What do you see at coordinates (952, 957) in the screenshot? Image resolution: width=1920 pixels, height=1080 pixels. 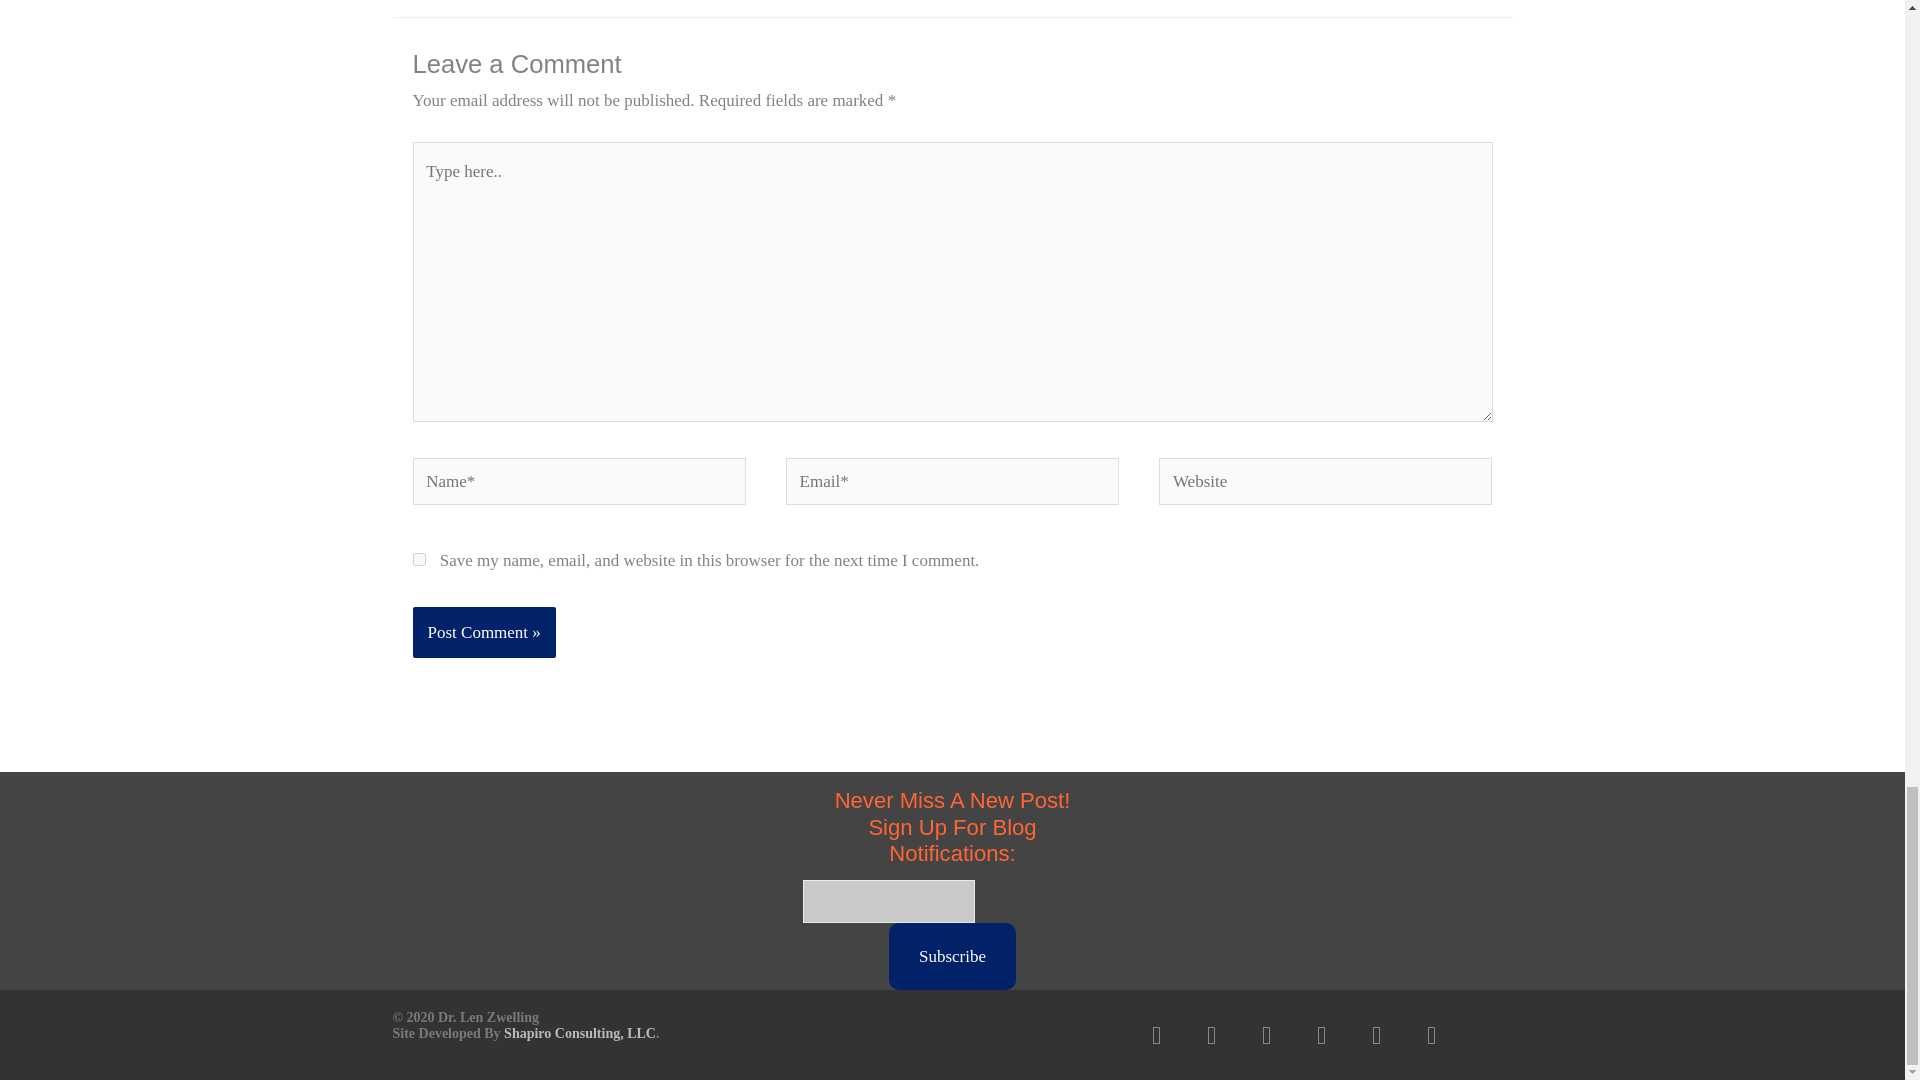 I see `Subscribe` at bounding box center [952, 957].